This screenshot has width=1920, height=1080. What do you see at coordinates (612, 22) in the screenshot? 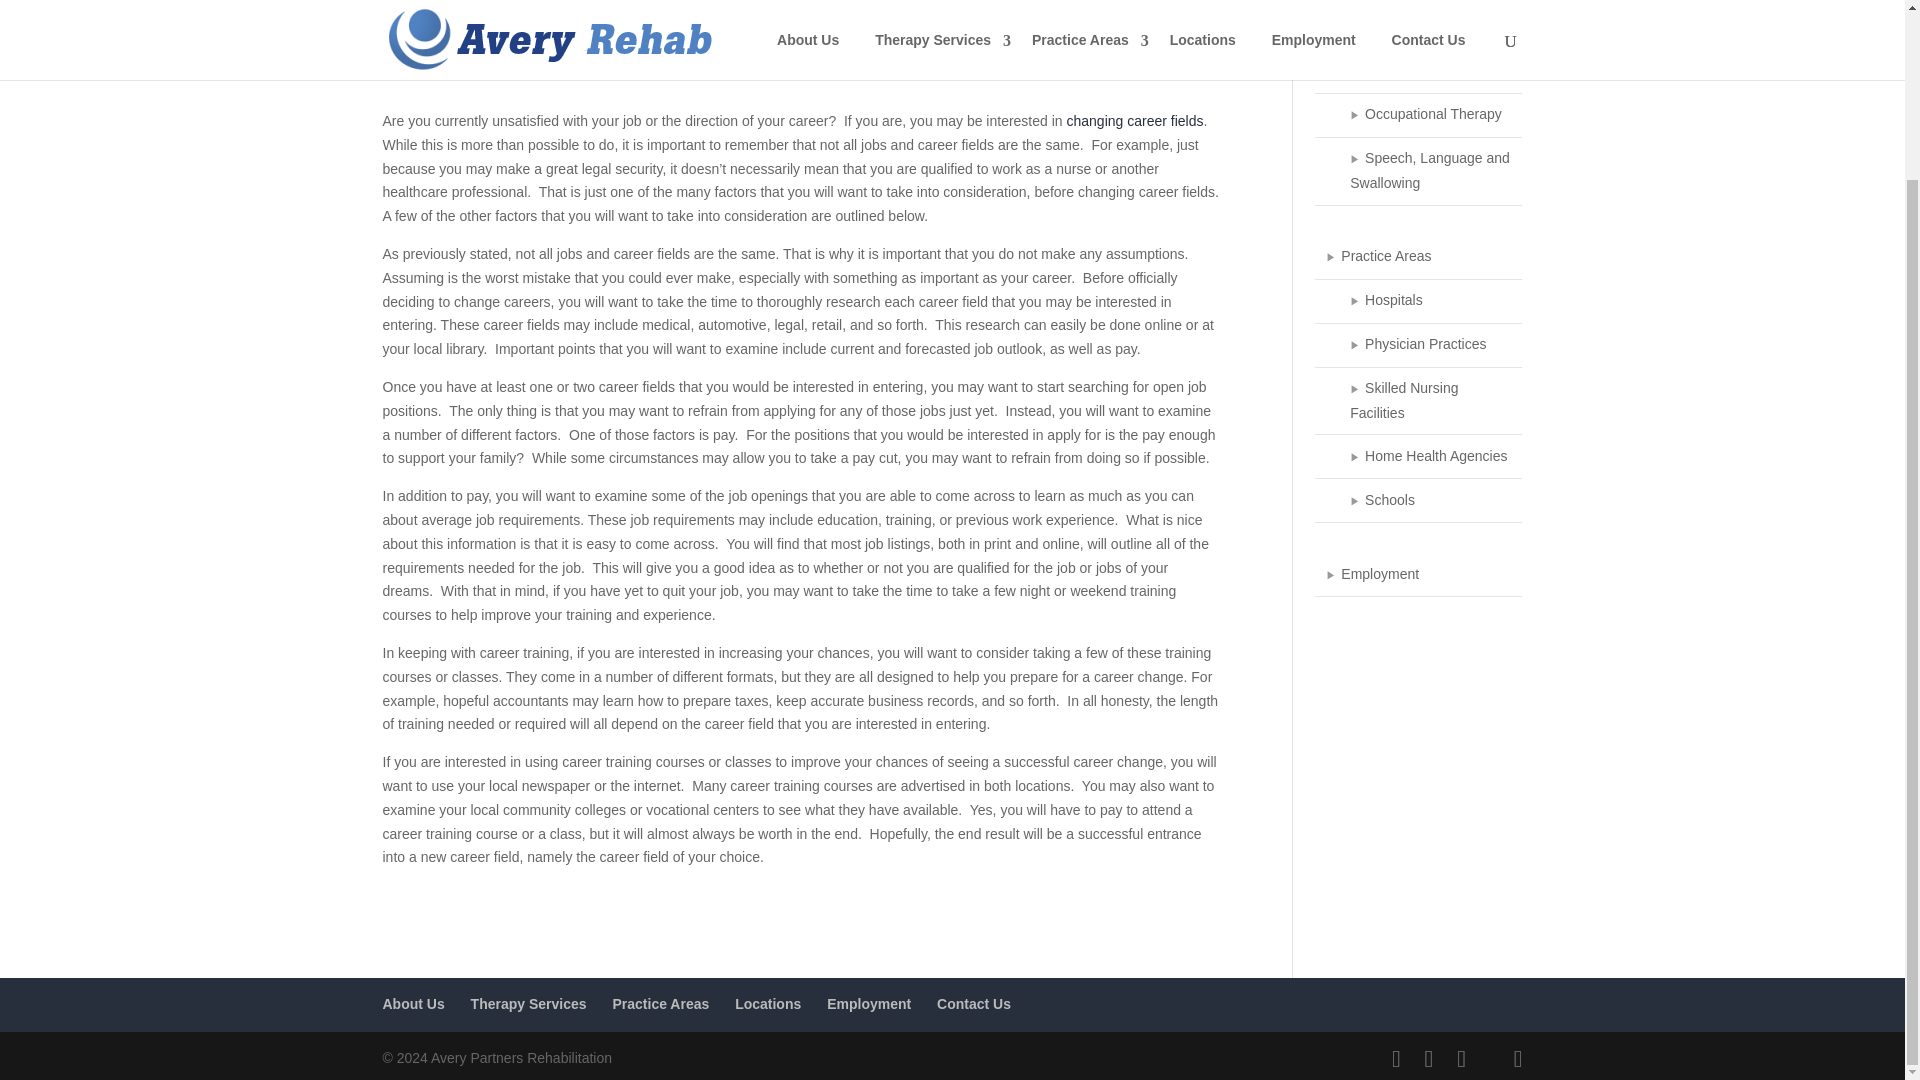
I see `Accounting Jobs` at bounding box center [612, 22].